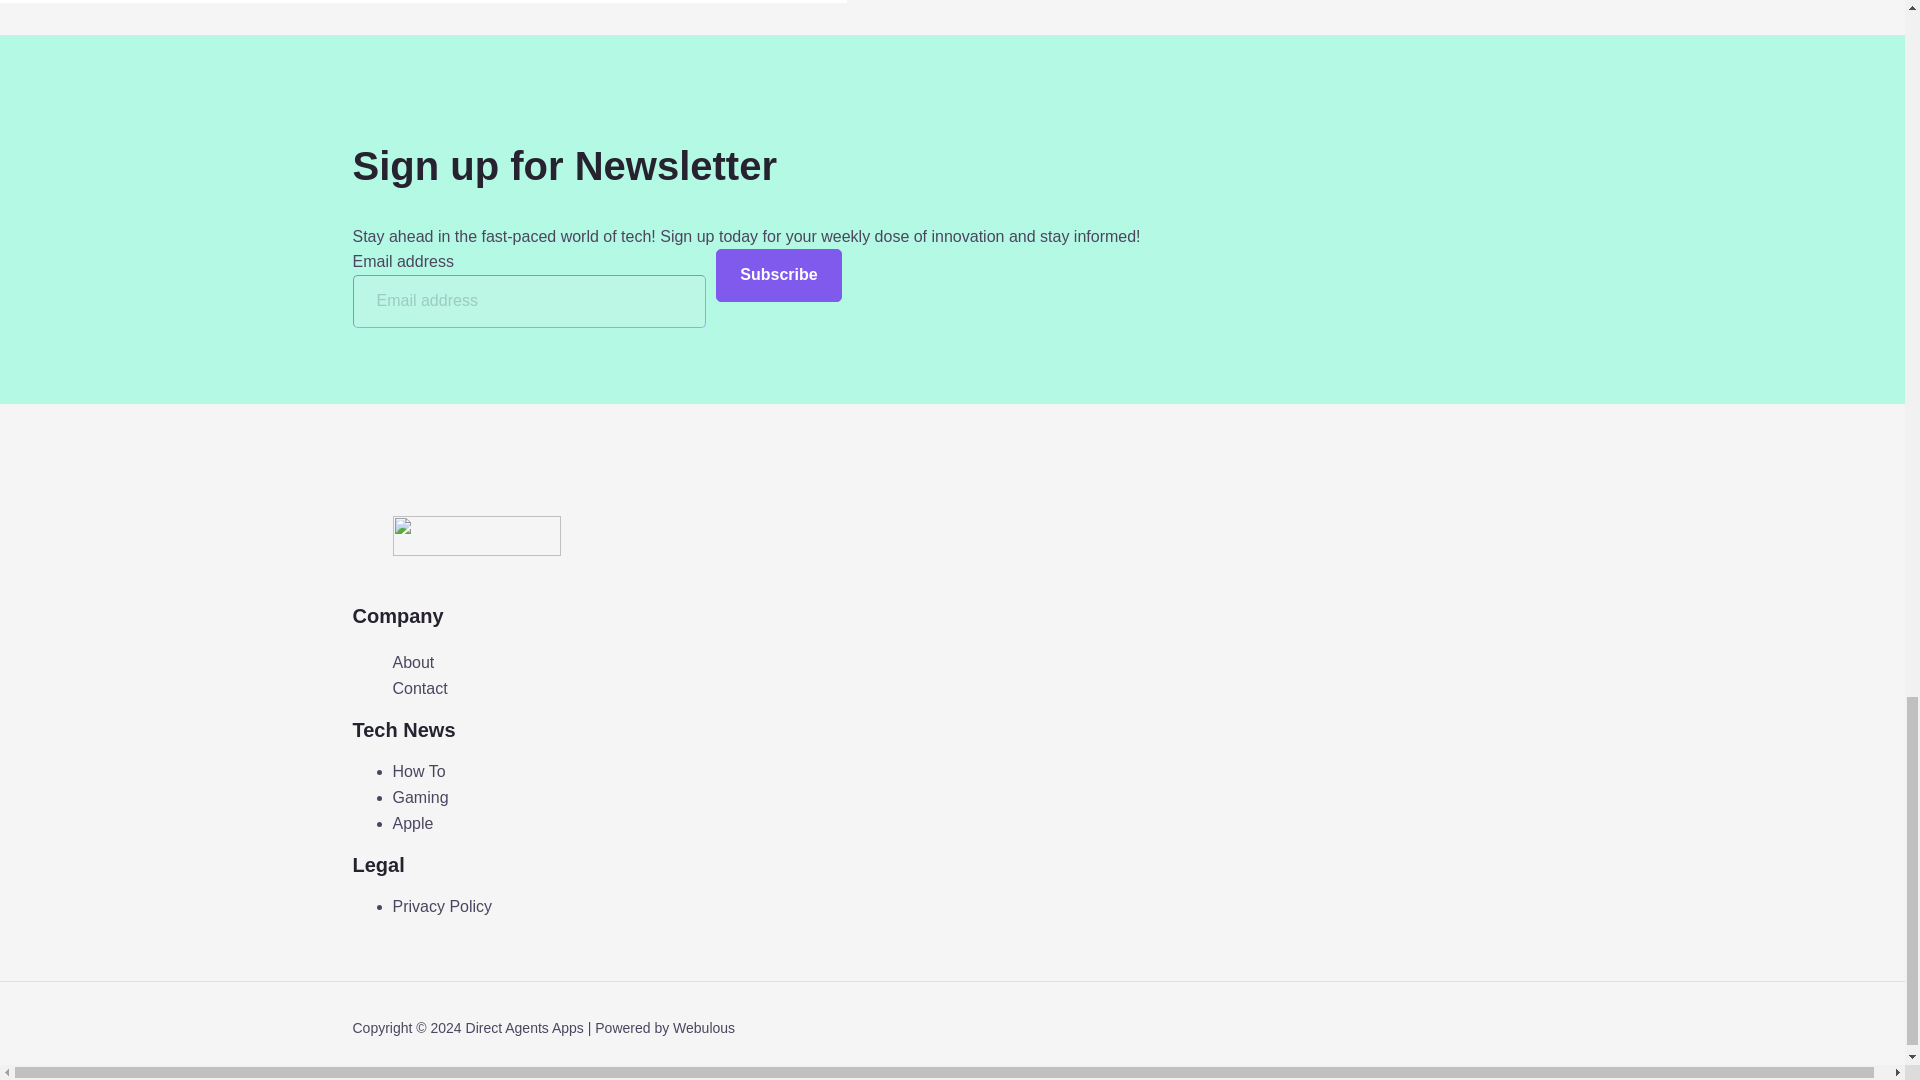 This screenshot has width=1920, height=1080. I want to click on Please fill in this field., so click(528, 302).